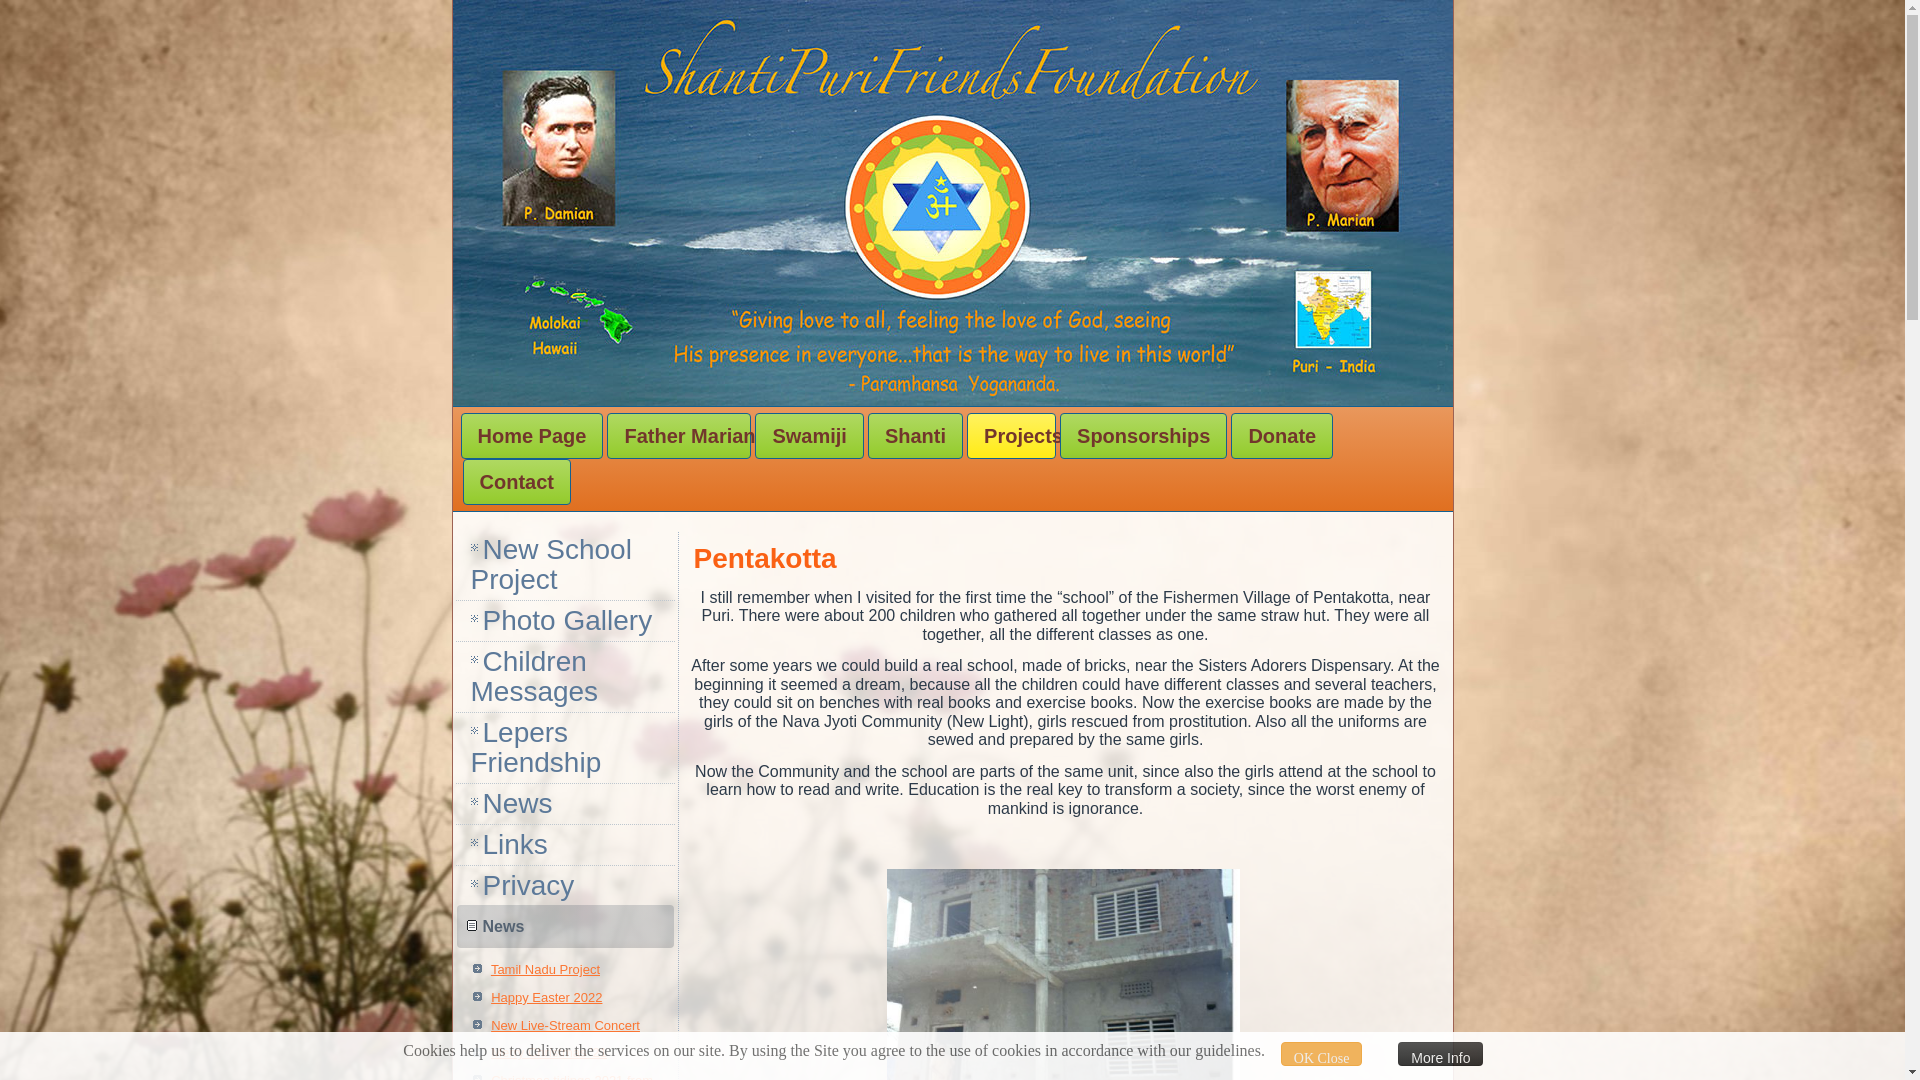 This screenshot has width=1920, height=1080. What do you see at coordinates (678, 436) in the screenshot?
I see `Father Marian` at bounding box center [678, 436].